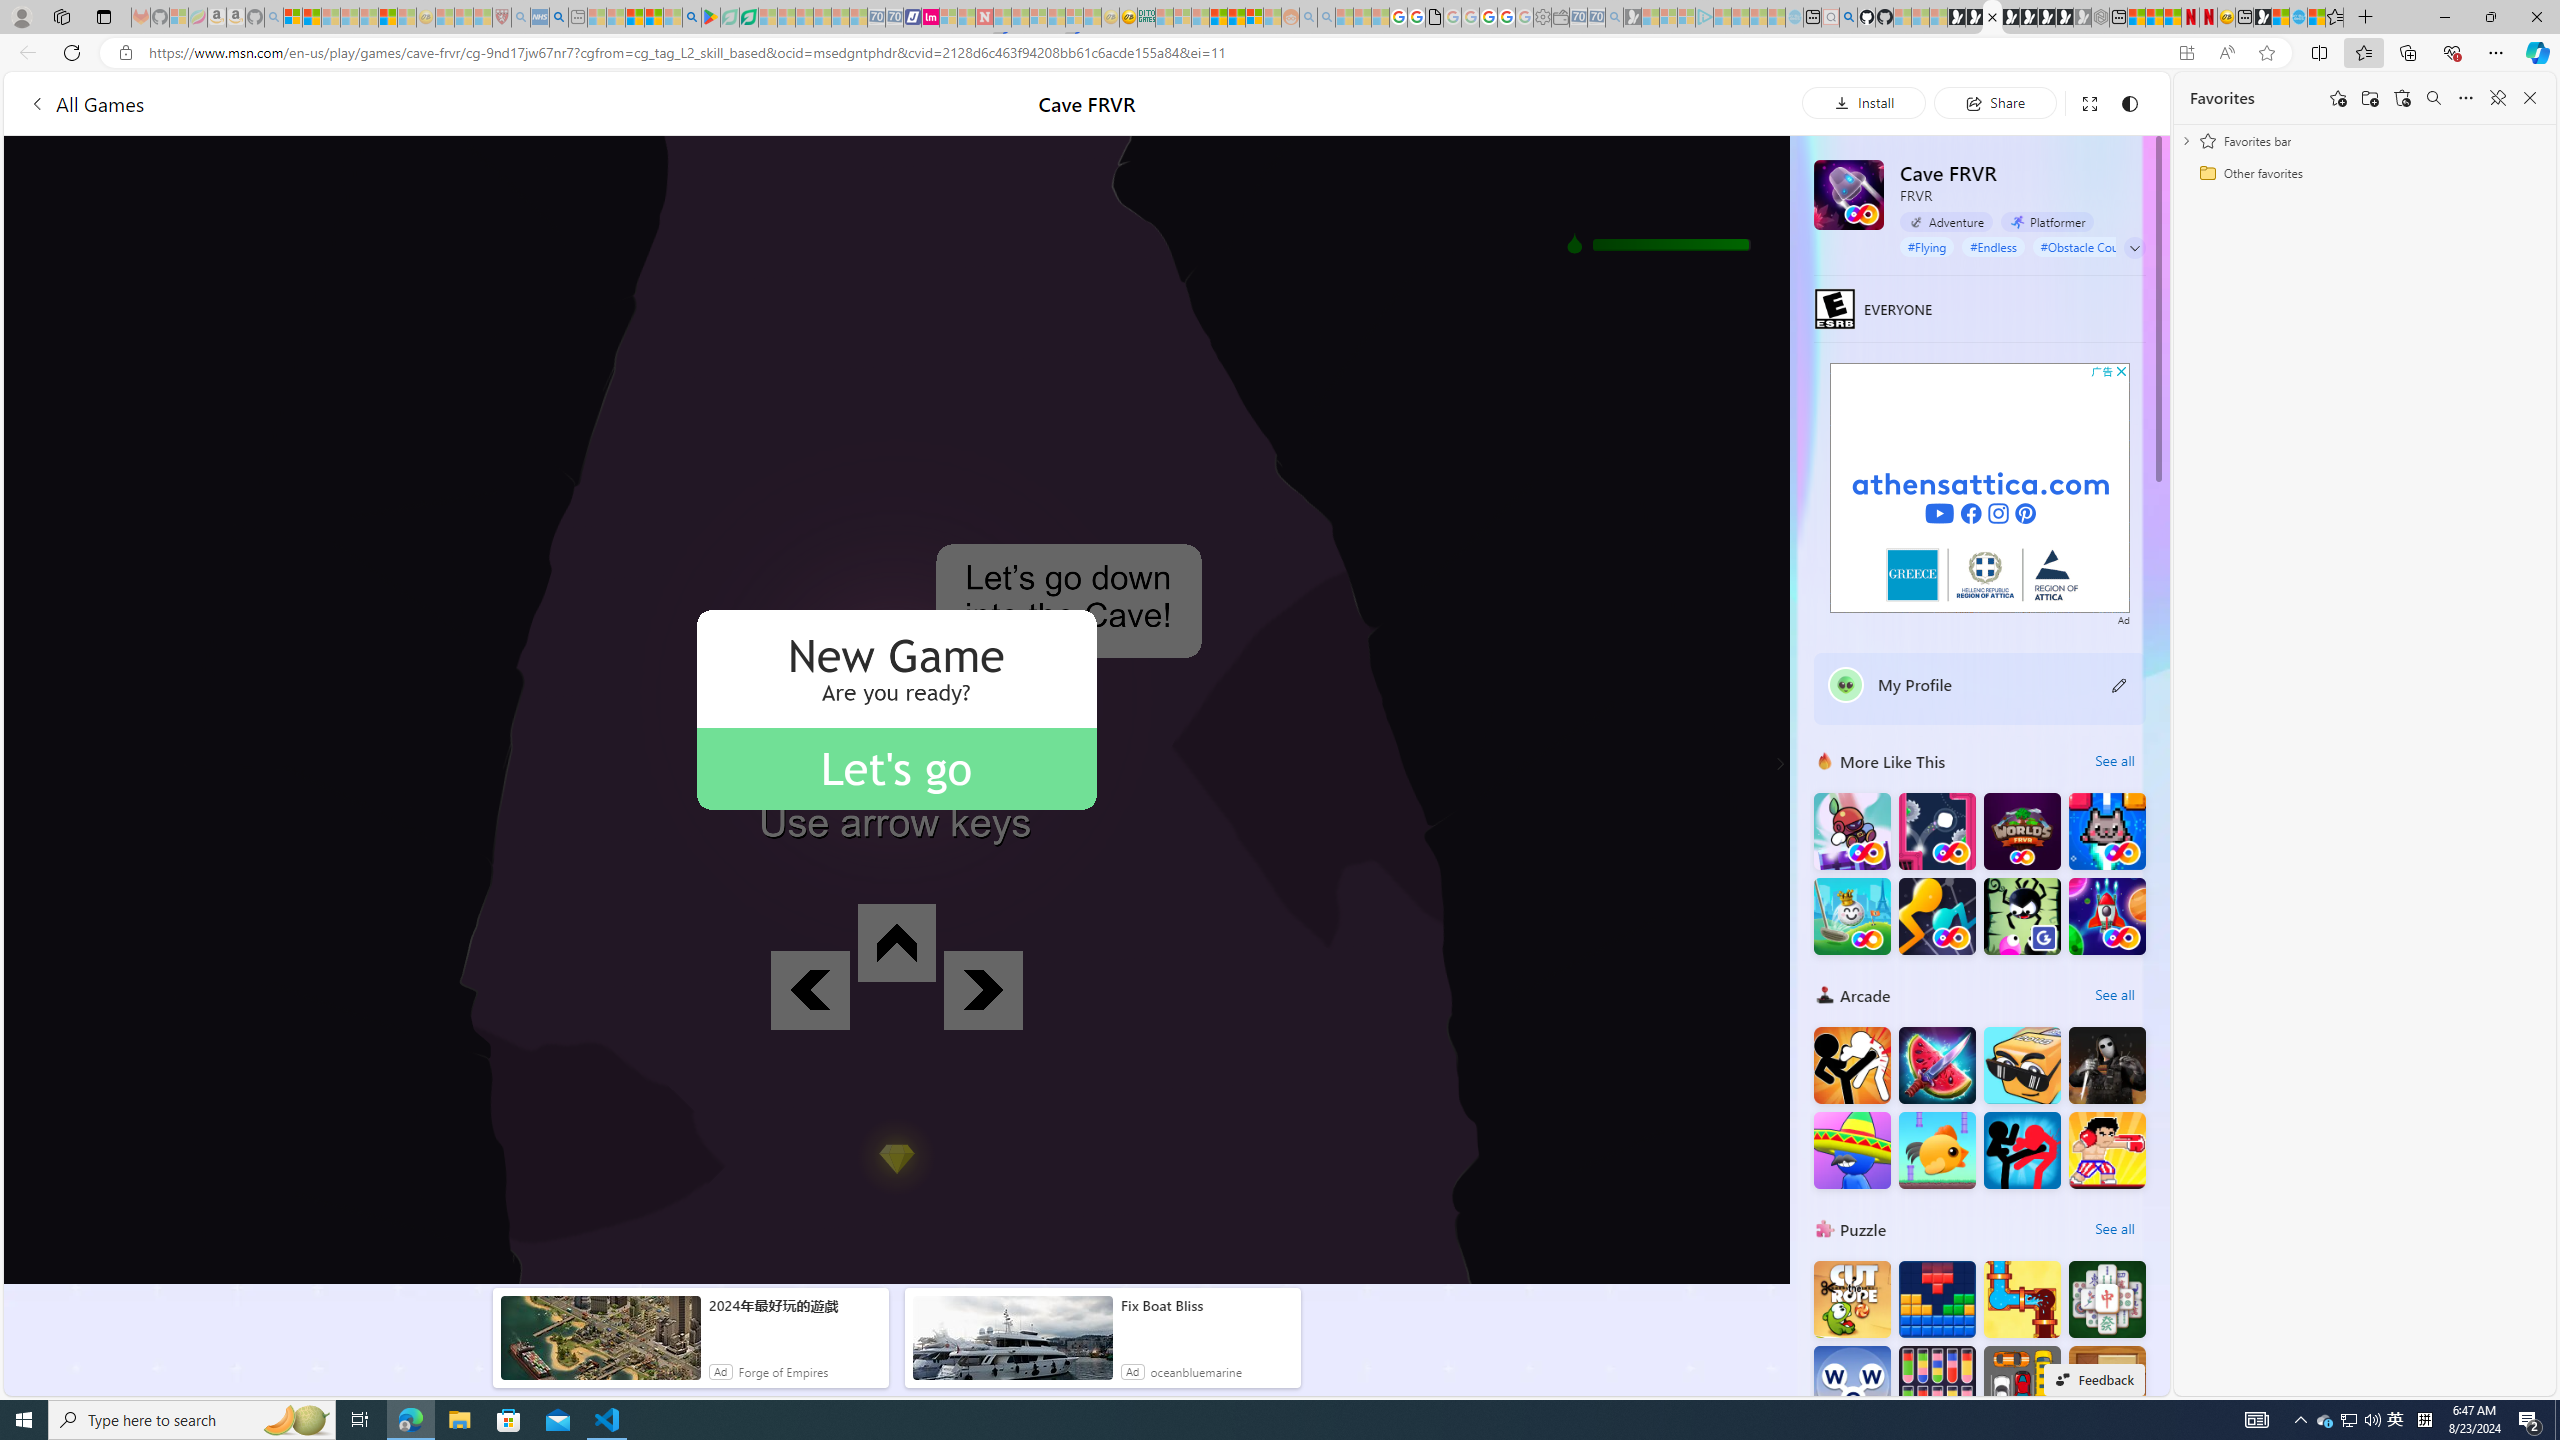  I want to click on Arcade, so click(1825, 994).